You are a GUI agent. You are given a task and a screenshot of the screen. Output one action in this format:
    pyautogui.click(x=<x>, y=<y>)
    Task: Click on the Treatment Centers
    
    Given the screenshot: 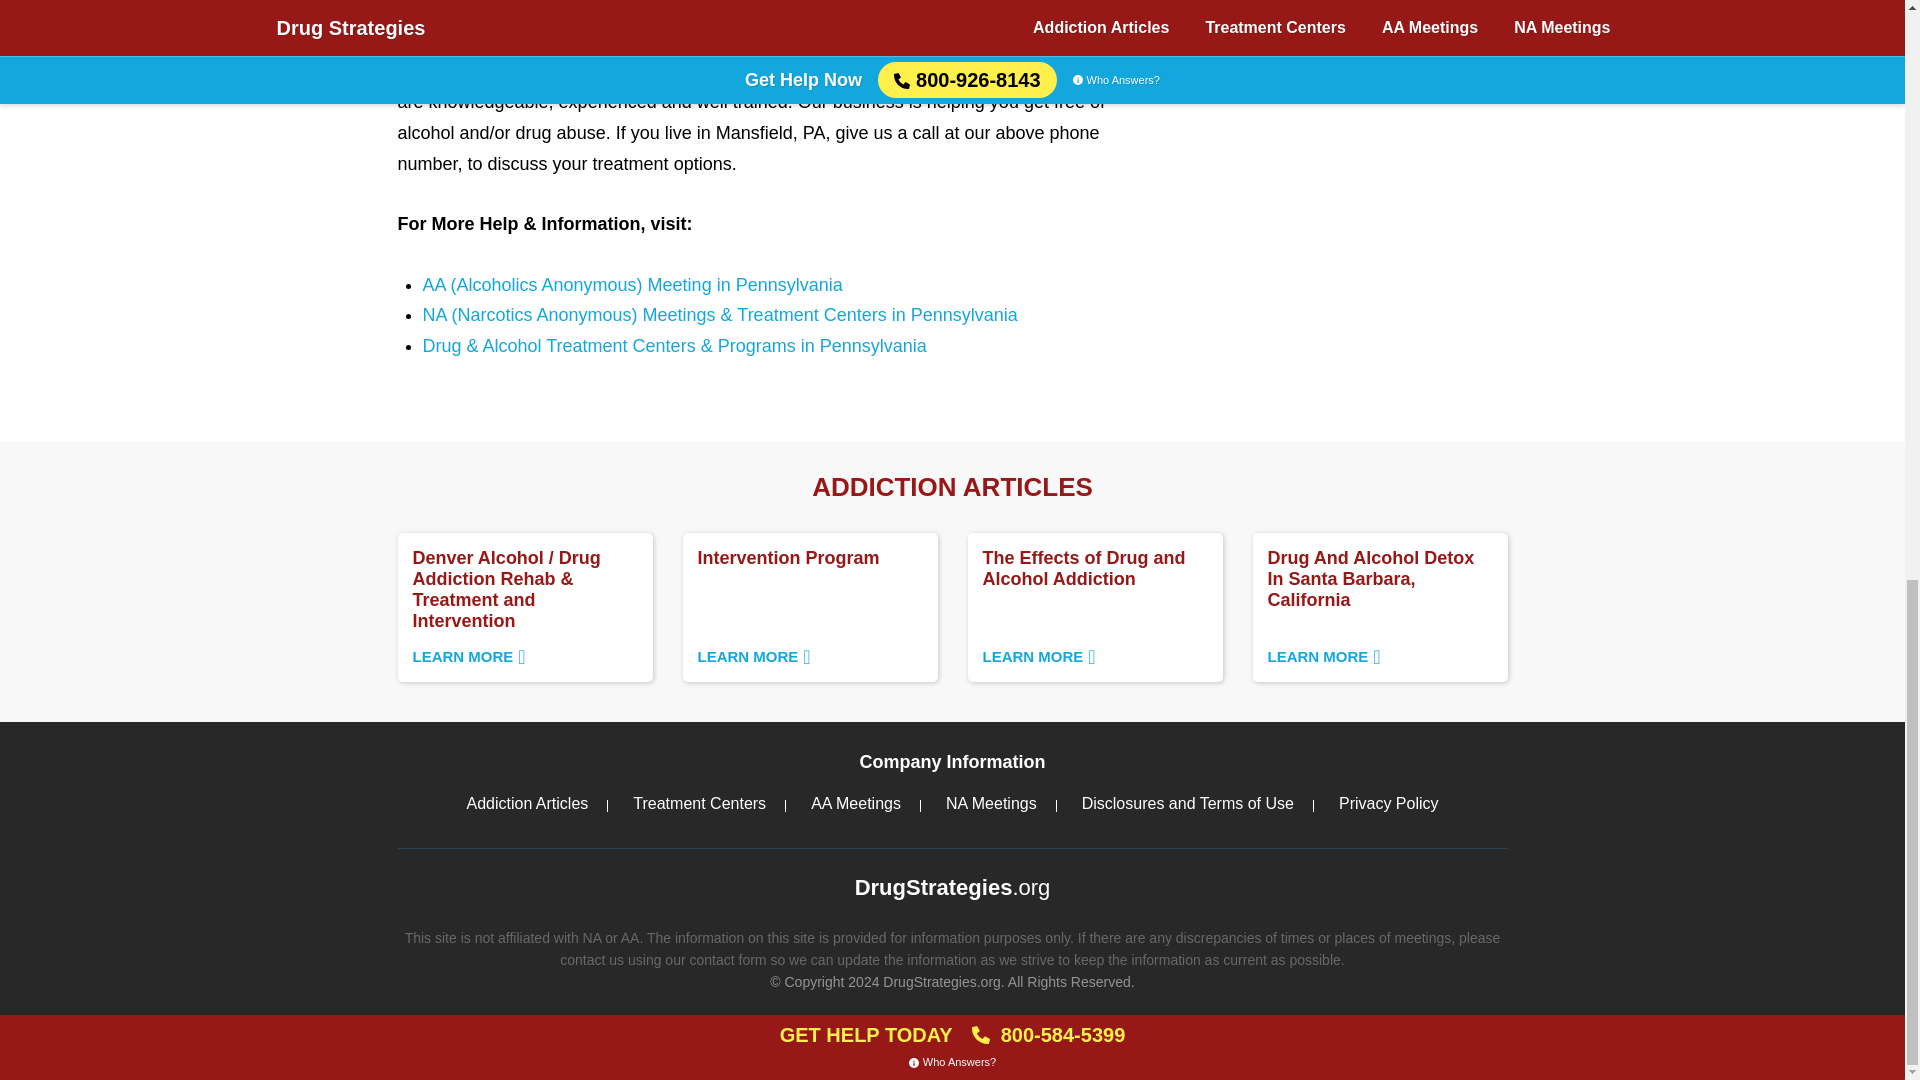 What is the action you would take?
    pyautogui.click(x=808, y=607)
    